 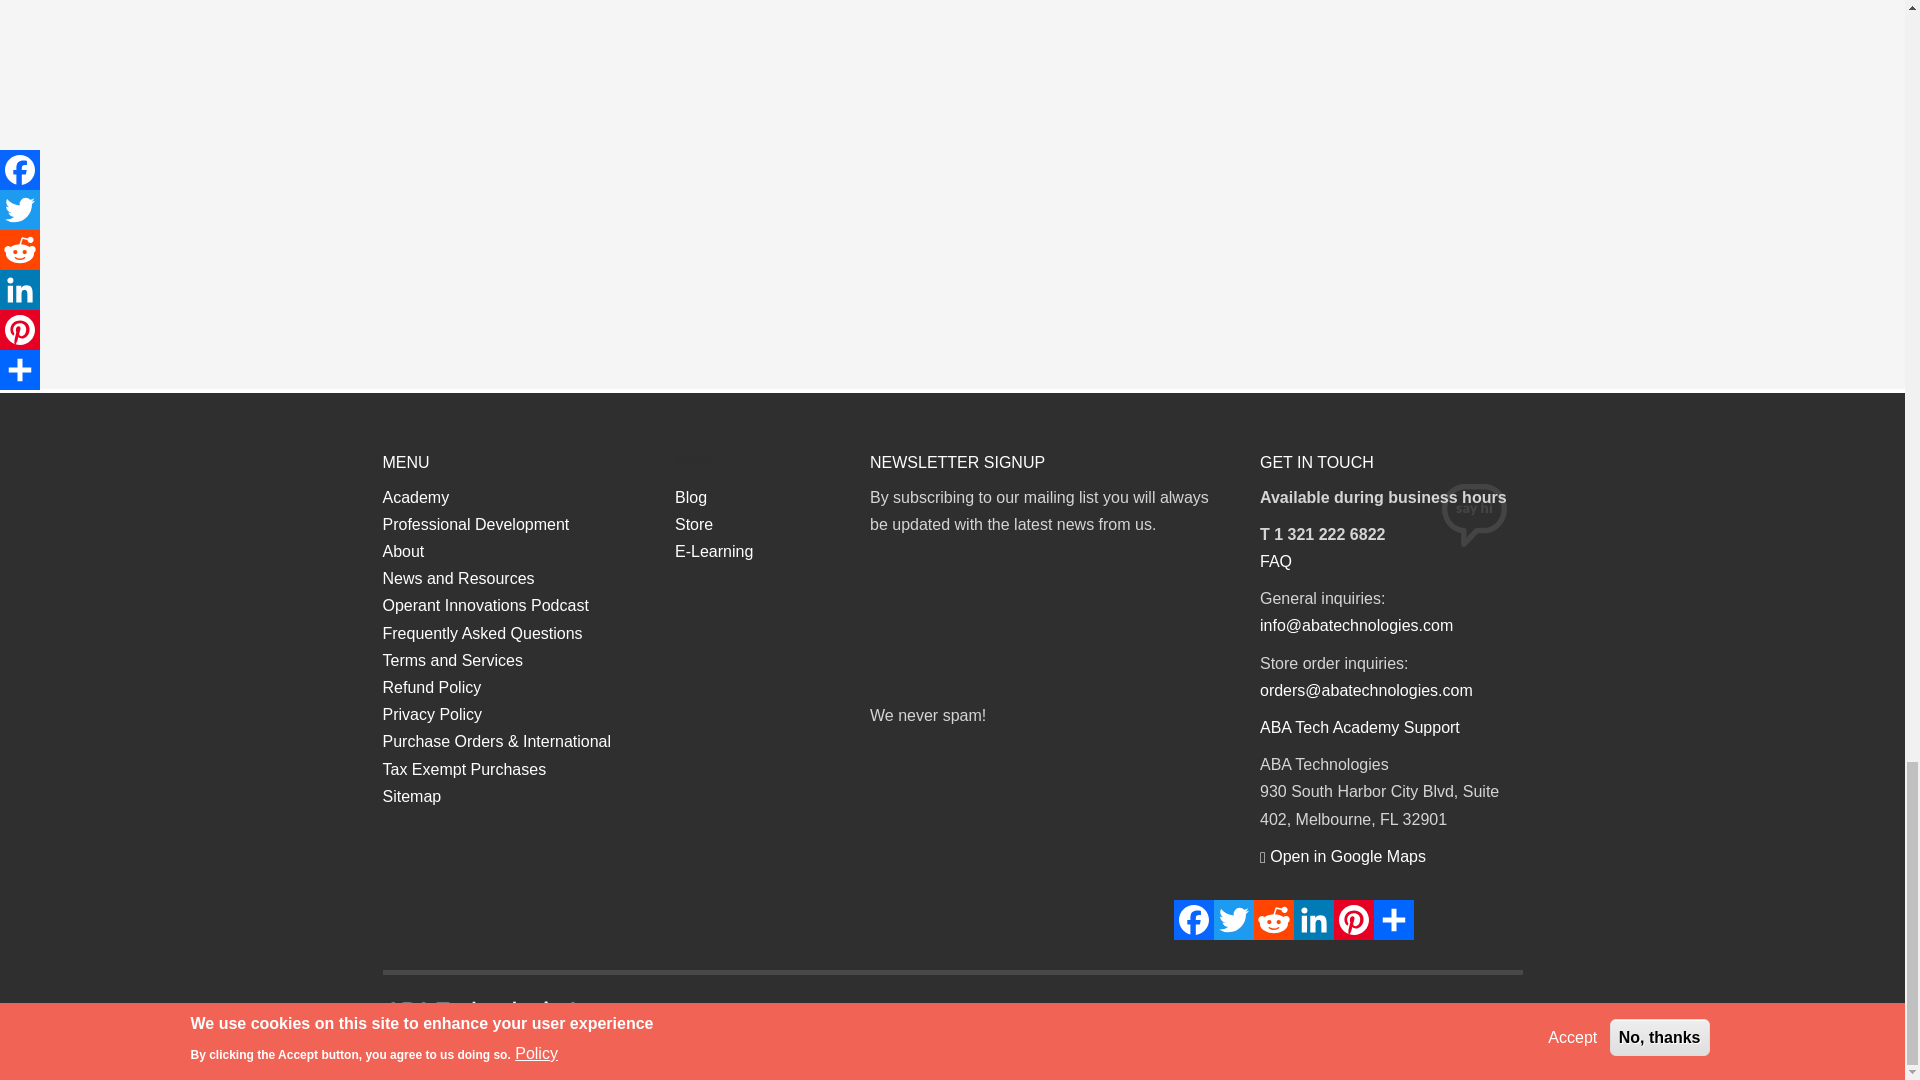 I want to click on Form 1, so click(x=1050, y=624).